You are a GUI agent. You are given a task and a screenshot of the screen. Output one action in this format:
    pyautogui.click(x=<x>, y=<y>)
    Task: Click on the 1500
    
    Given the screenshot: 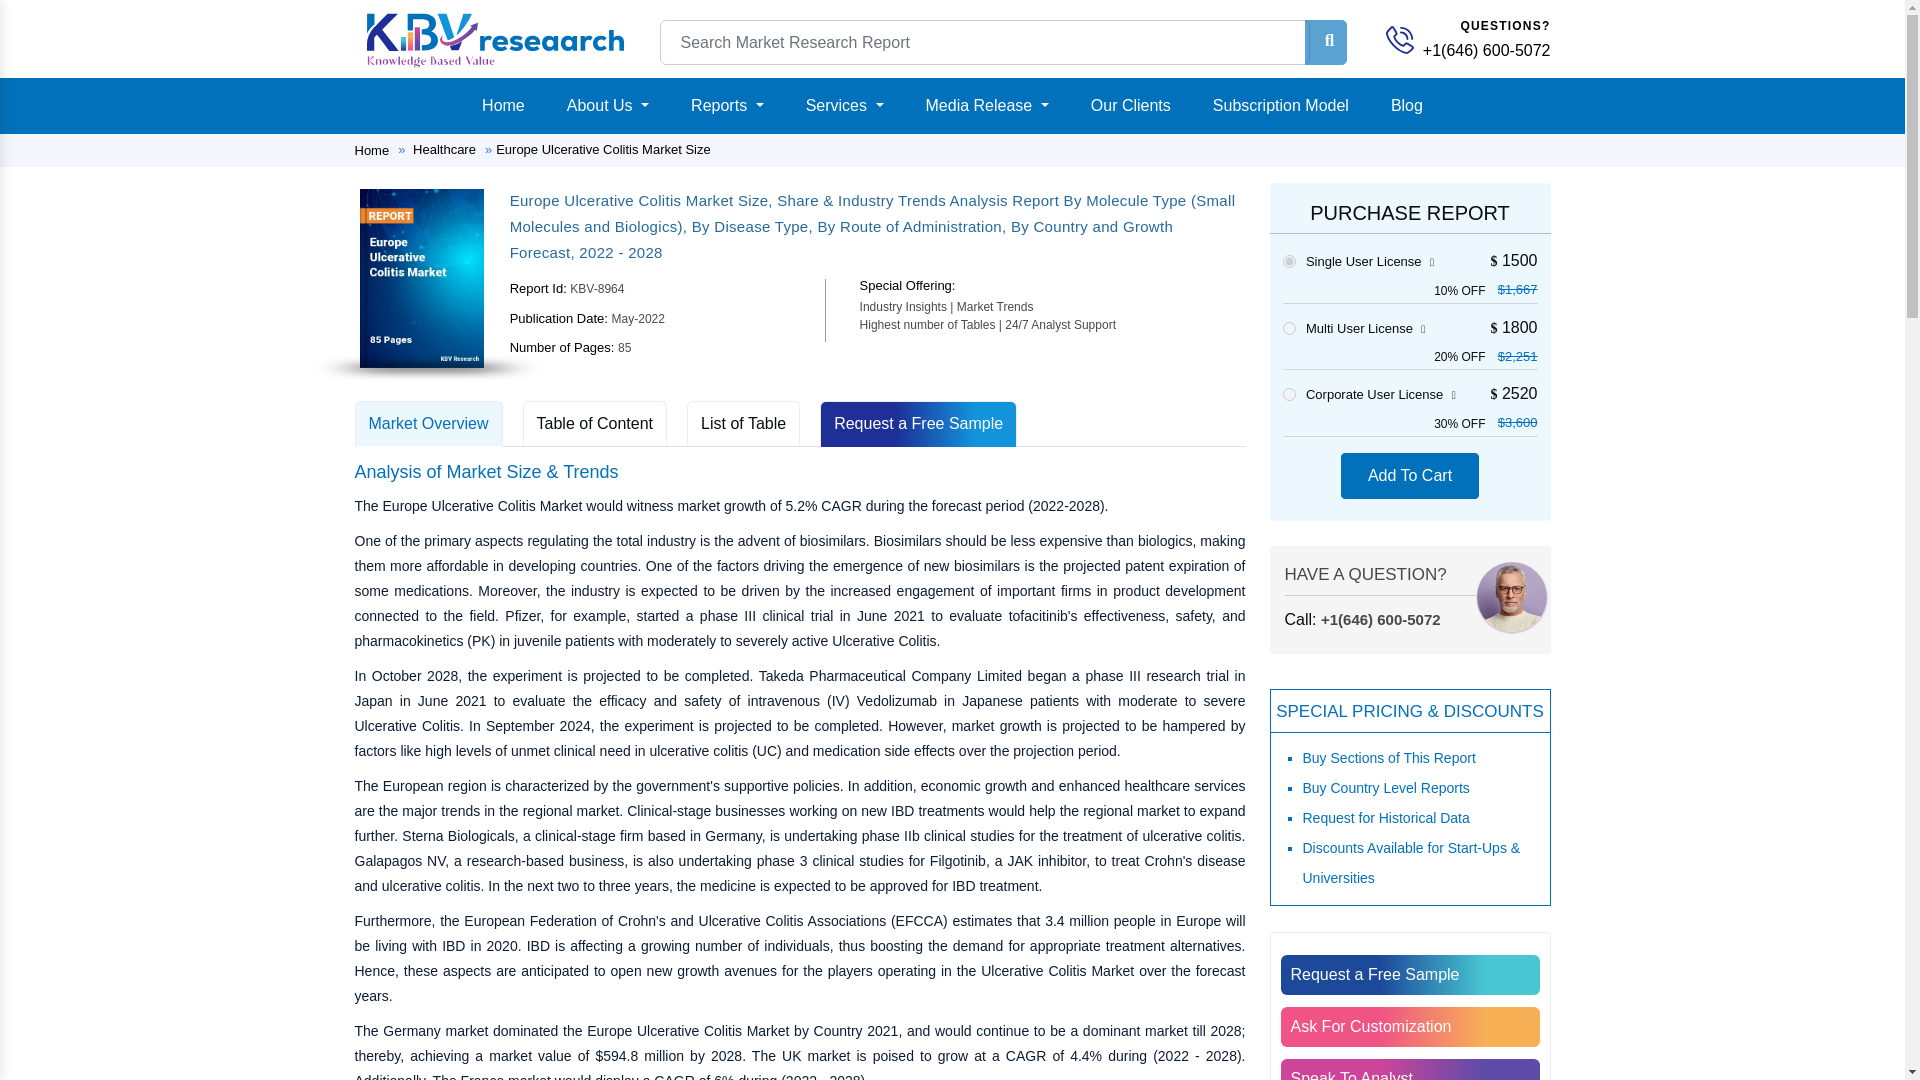 What is the action you would take?
    pyautogui.click(x=1288, y=260)
    